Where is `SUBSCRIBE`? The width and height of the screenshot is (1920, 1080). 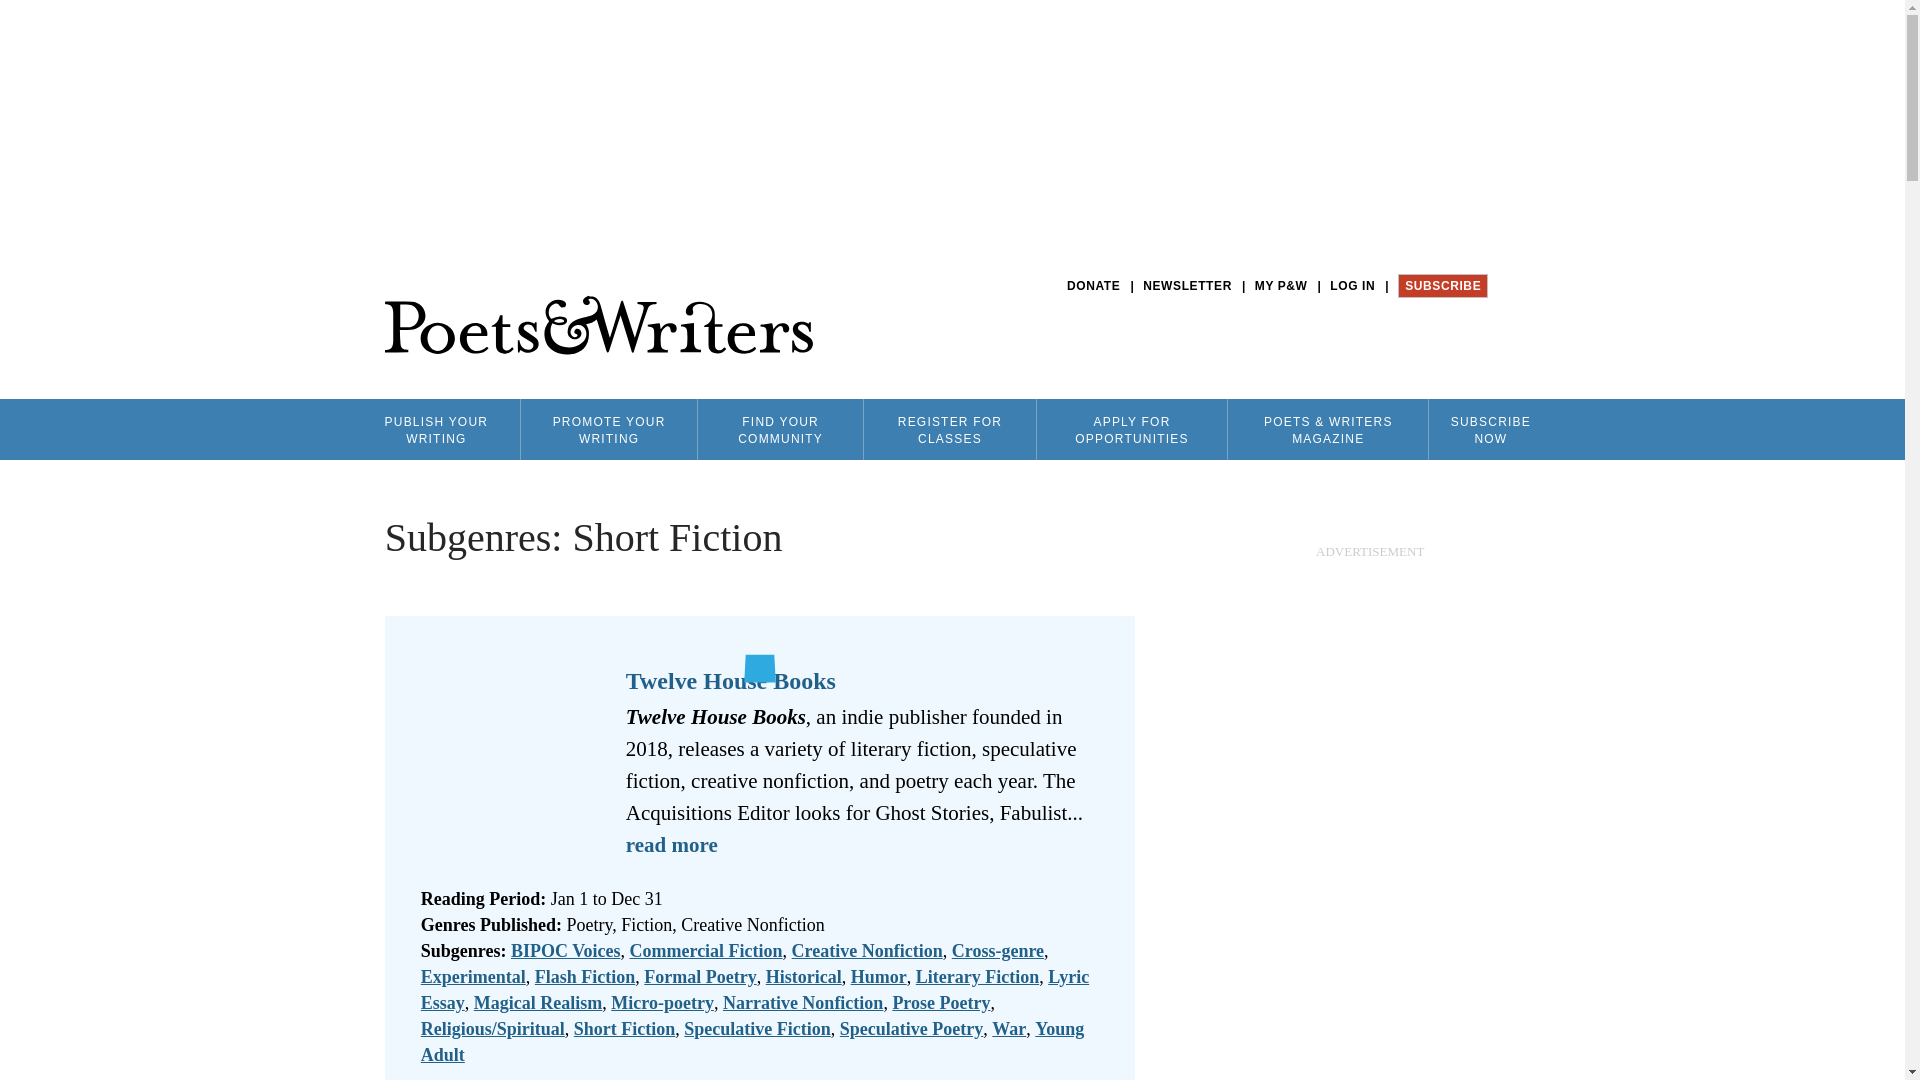
SUBSCRIBE is located at coordinates (1442, 286).